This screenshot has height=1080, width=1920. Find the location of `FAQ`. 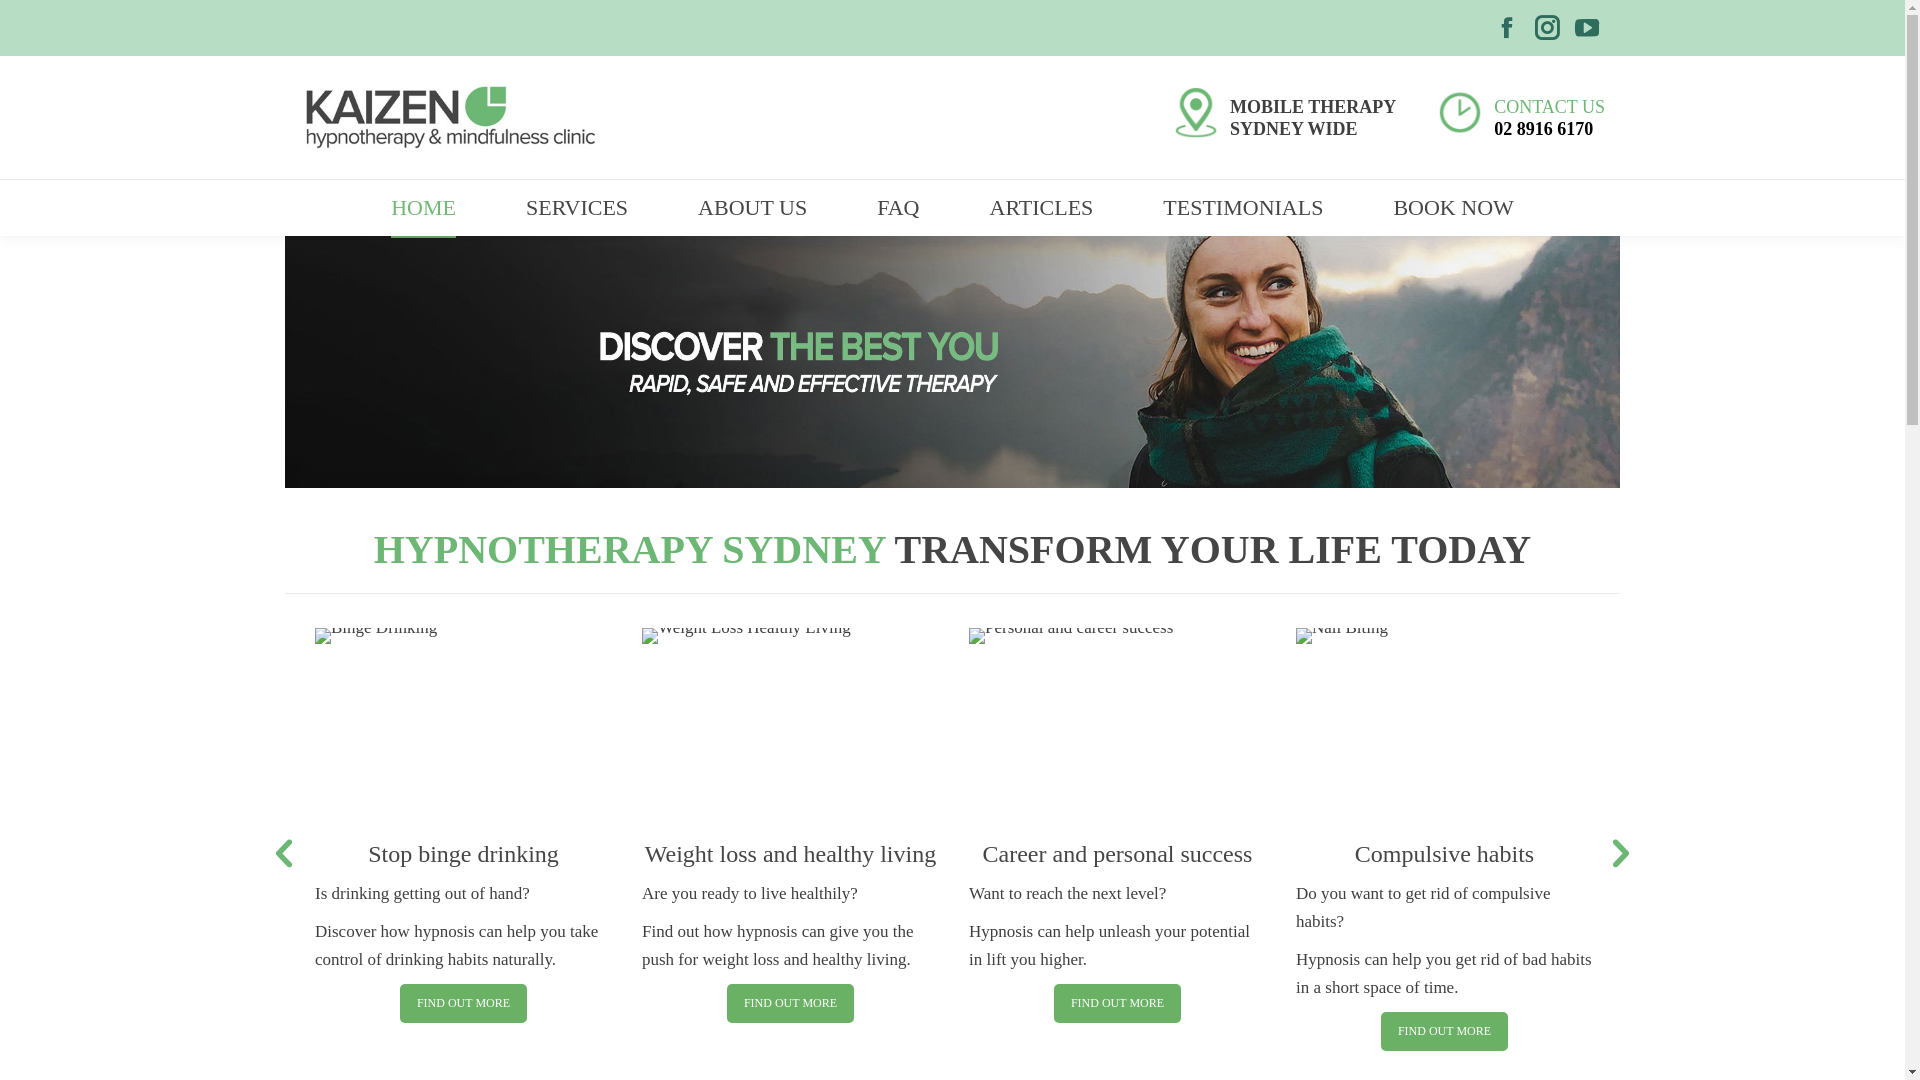

FAQ is located at coordinates (898, 208).